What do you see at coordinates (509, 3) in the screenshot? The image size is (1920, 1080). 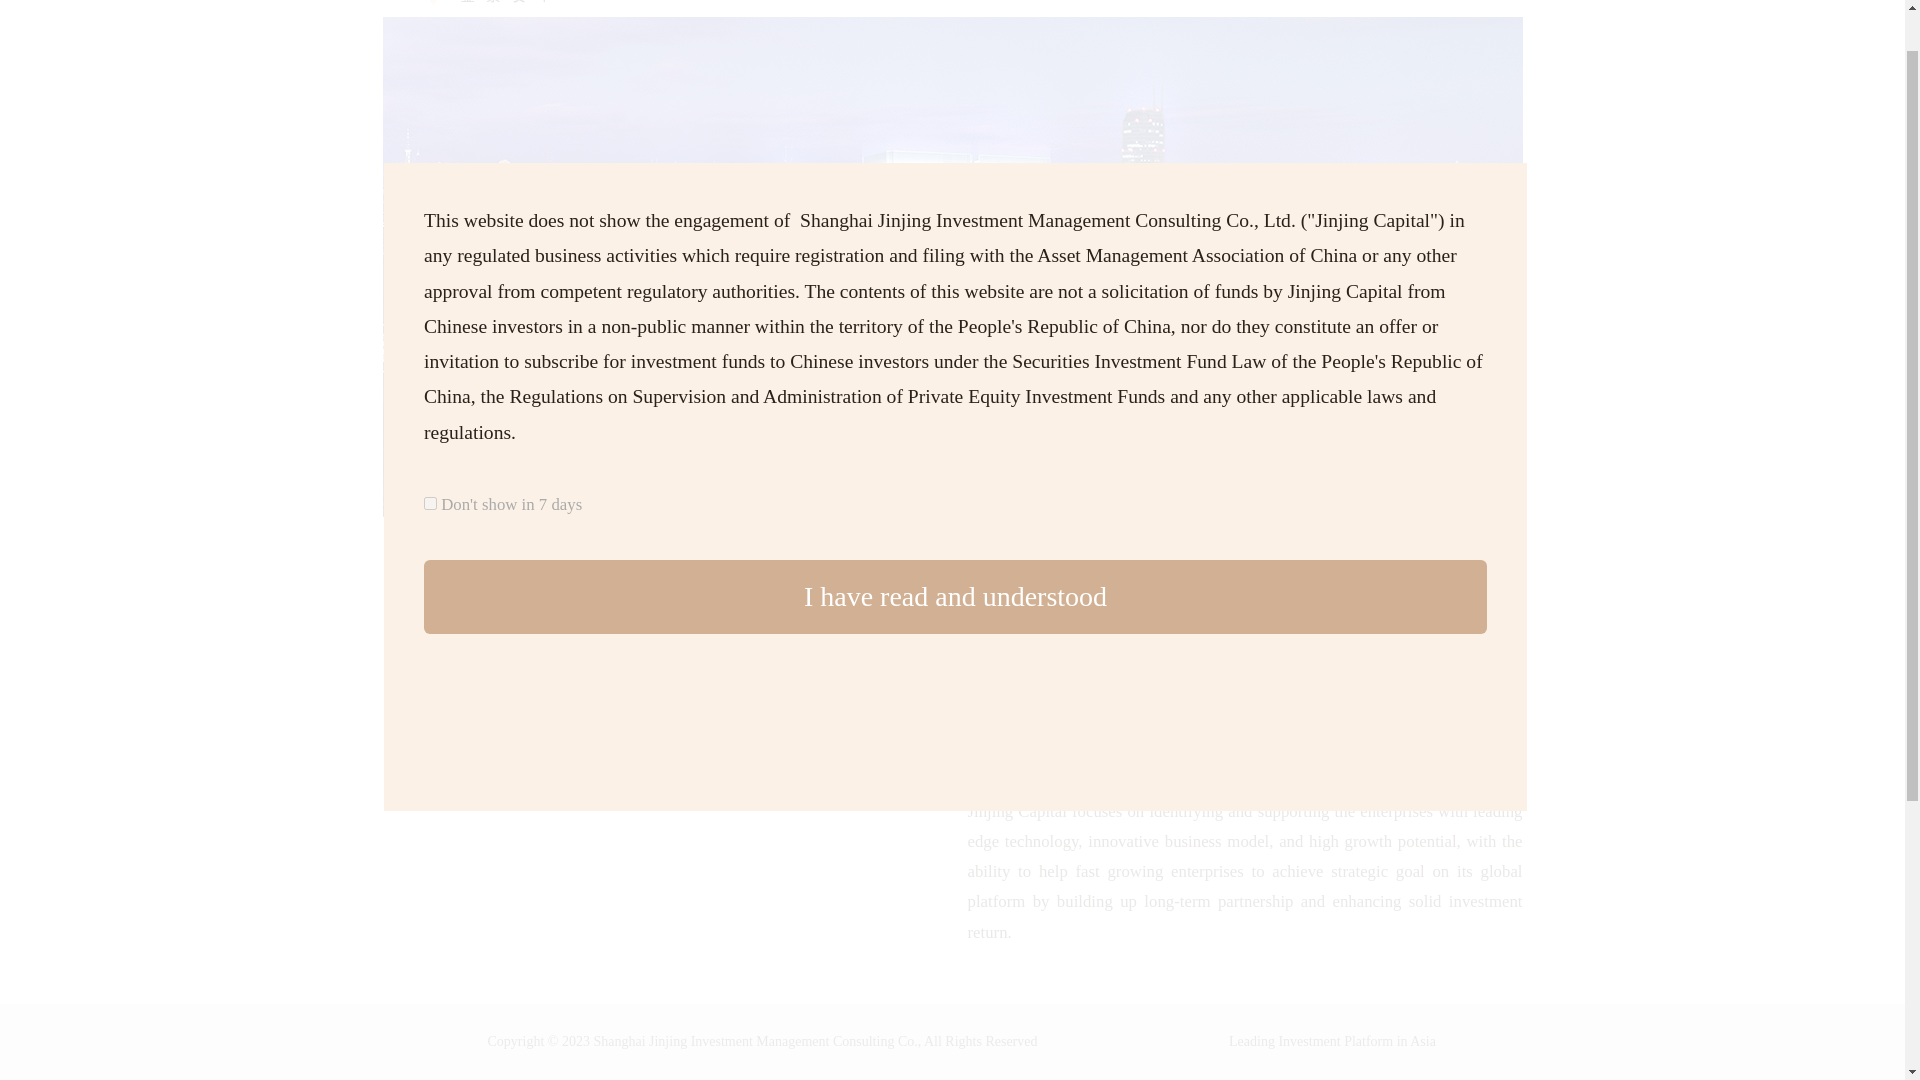 I see `Jinjing Capital` at bounding box center [509, 3].